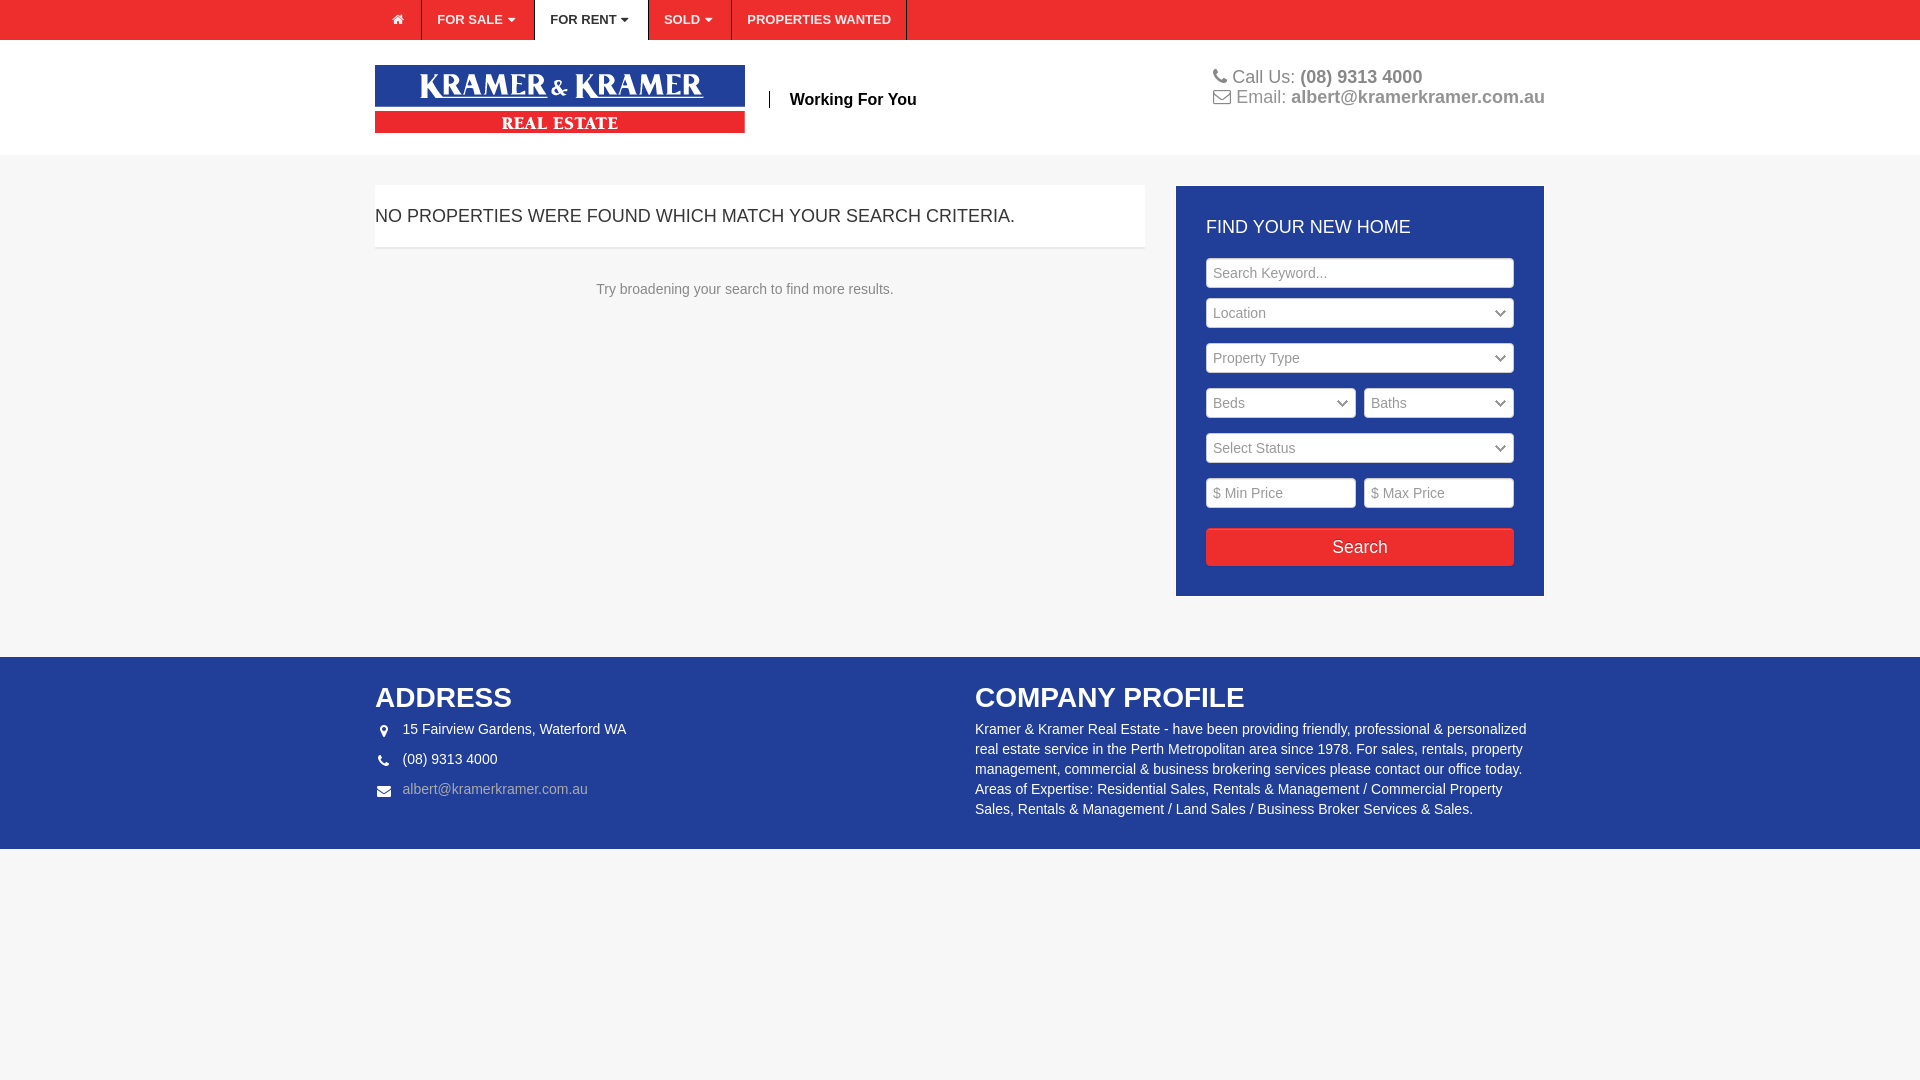 The height and width of the screenshot is (1080, 1920). Describe the element at coordinates (690, 20) in the screenshot. I see `SOLD` at that location.